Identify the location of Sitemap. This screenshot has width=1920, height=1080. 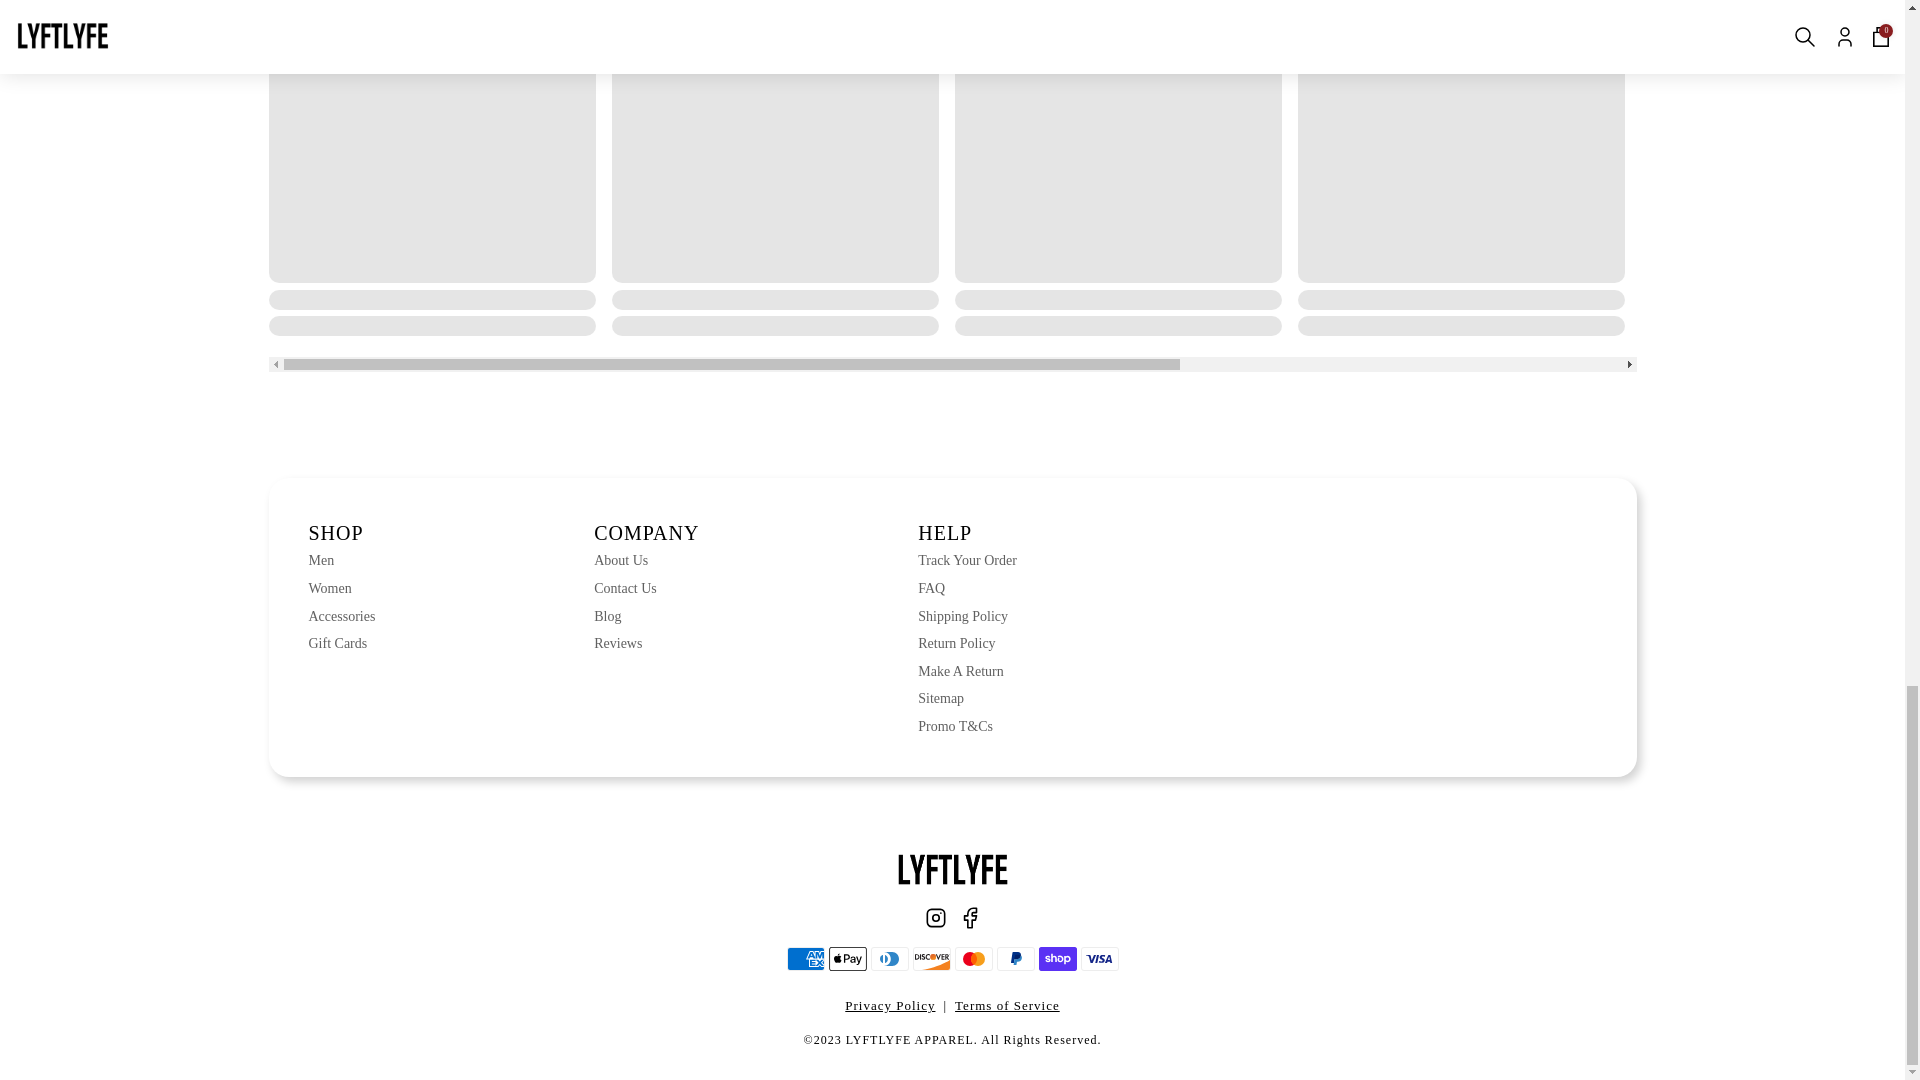
(967, 698).